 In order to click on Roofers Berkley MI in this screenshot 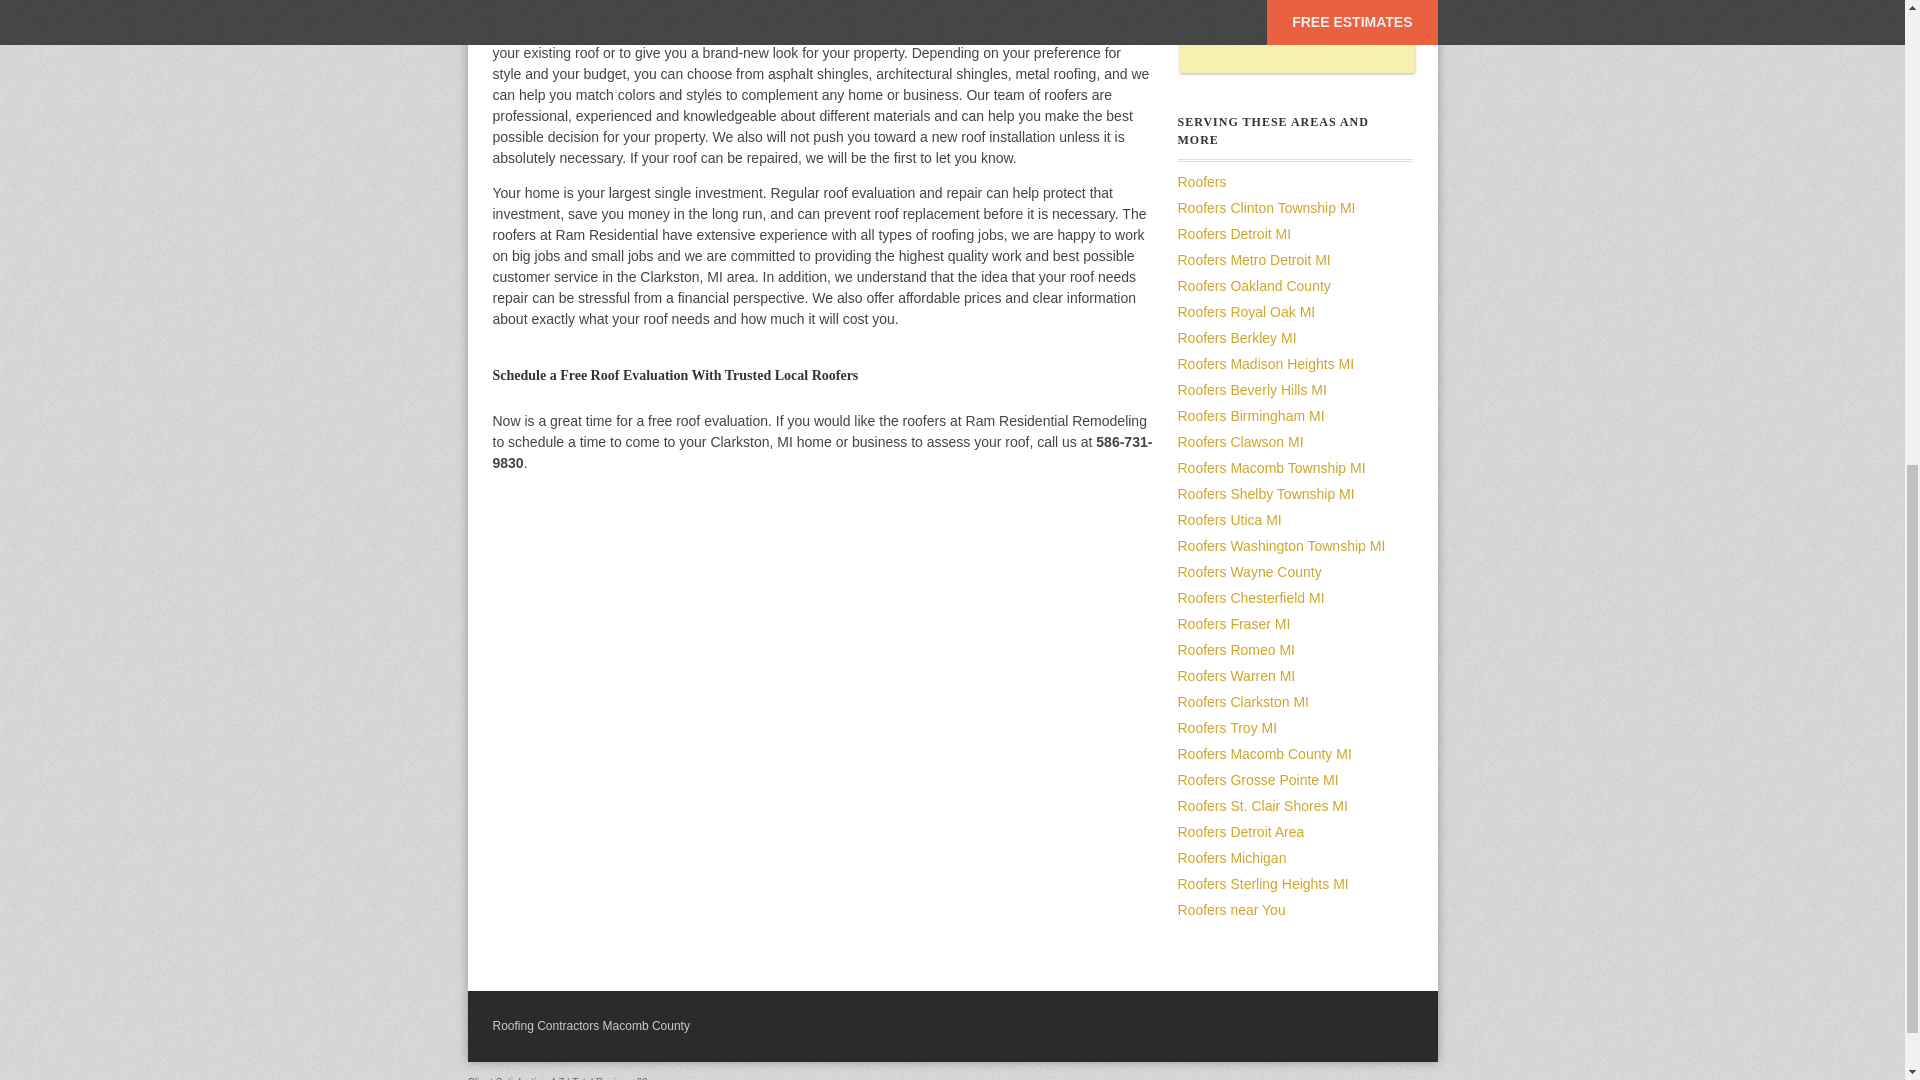, I will do `click(1238, 338)`.